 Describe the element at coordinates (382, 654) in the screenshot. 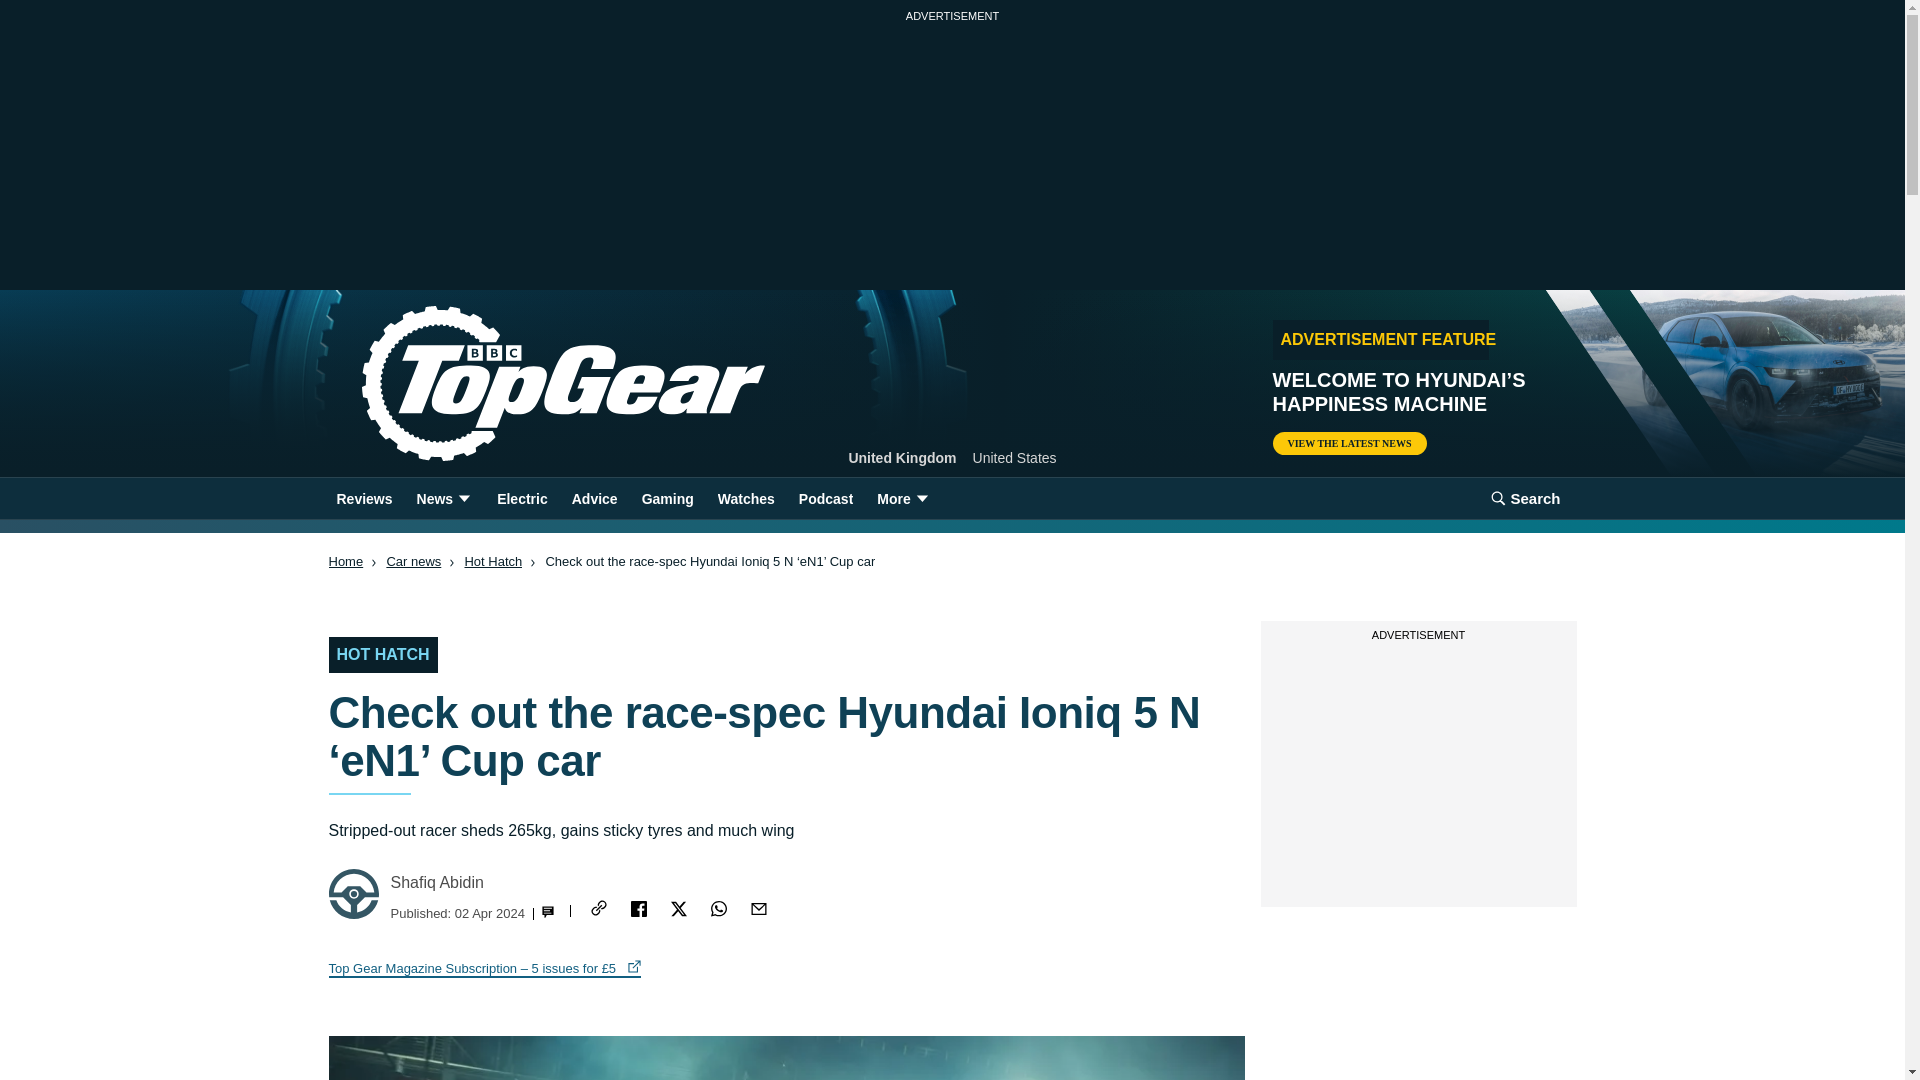

I see `HOT HATCH` at that location.